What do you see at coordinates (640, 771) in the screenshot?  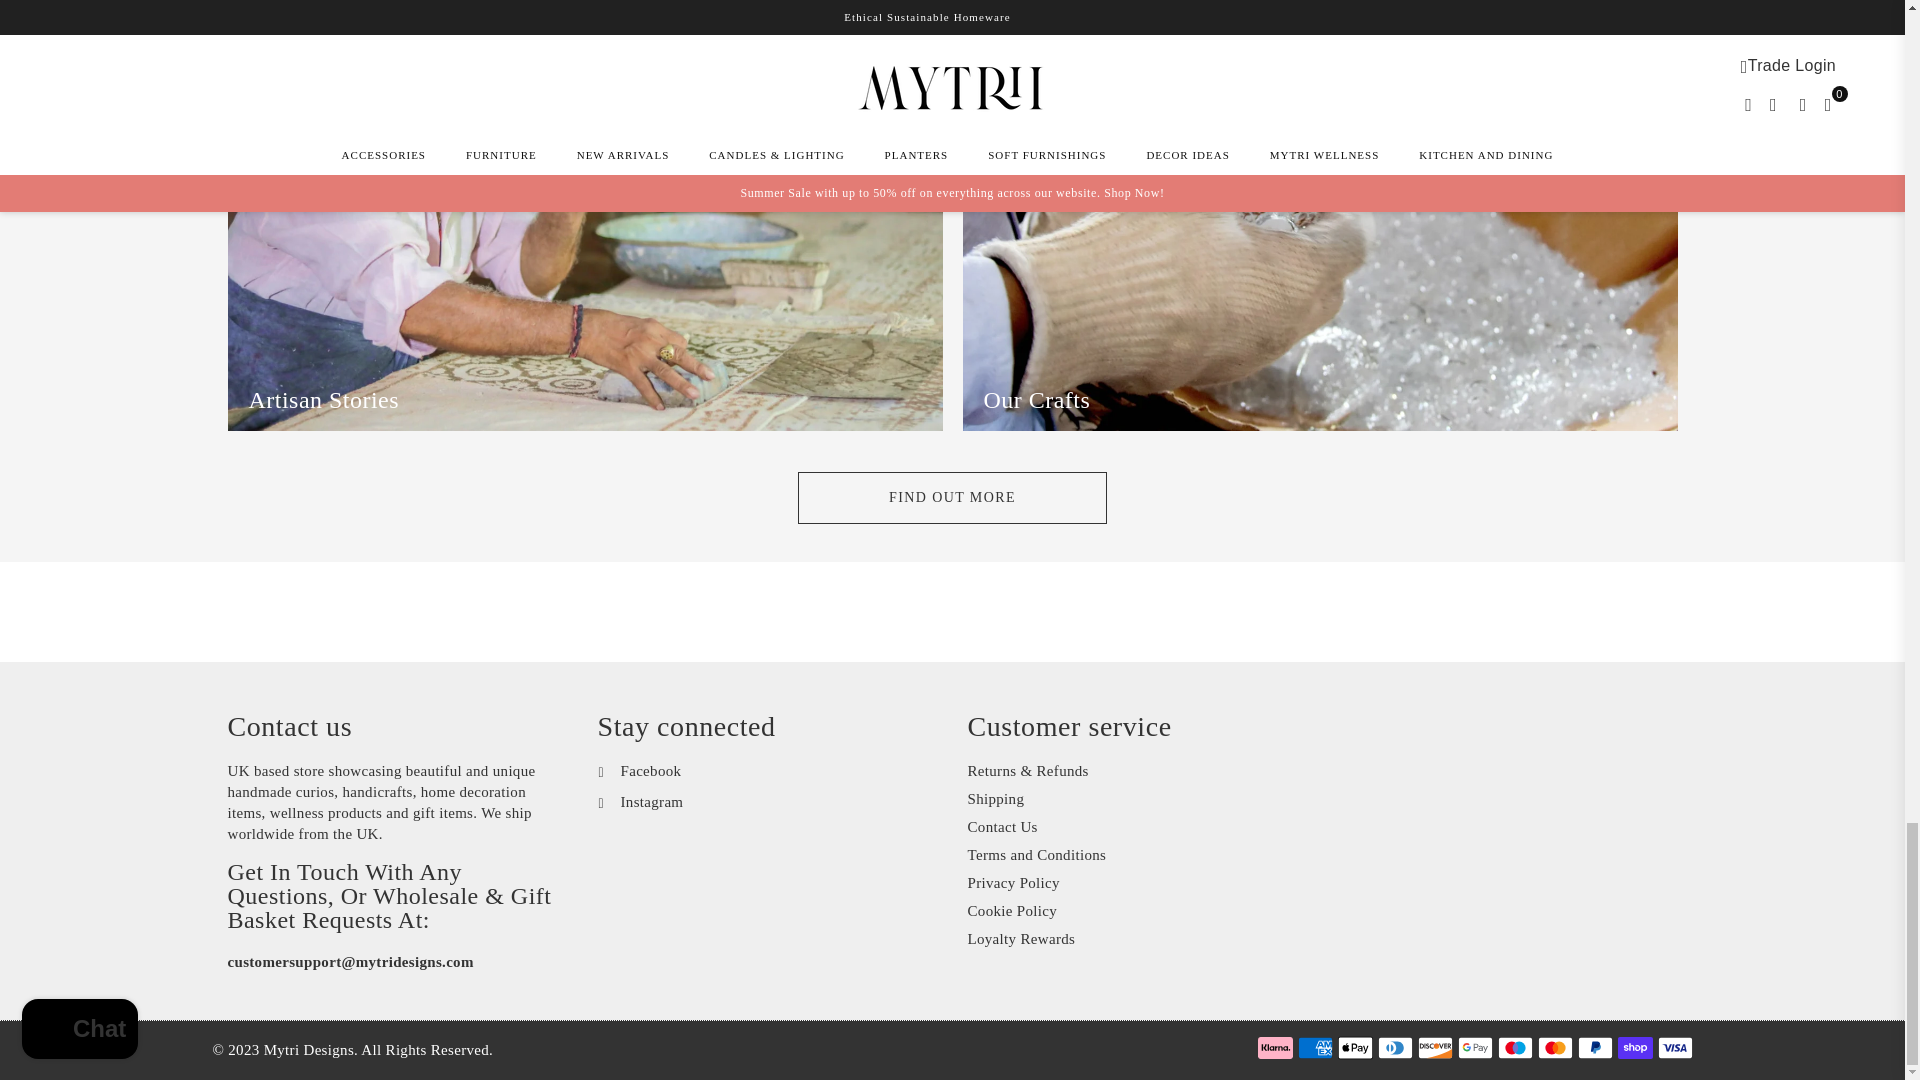 I see `Mytri Designs on Facebook` at bounding box center [640, 771].